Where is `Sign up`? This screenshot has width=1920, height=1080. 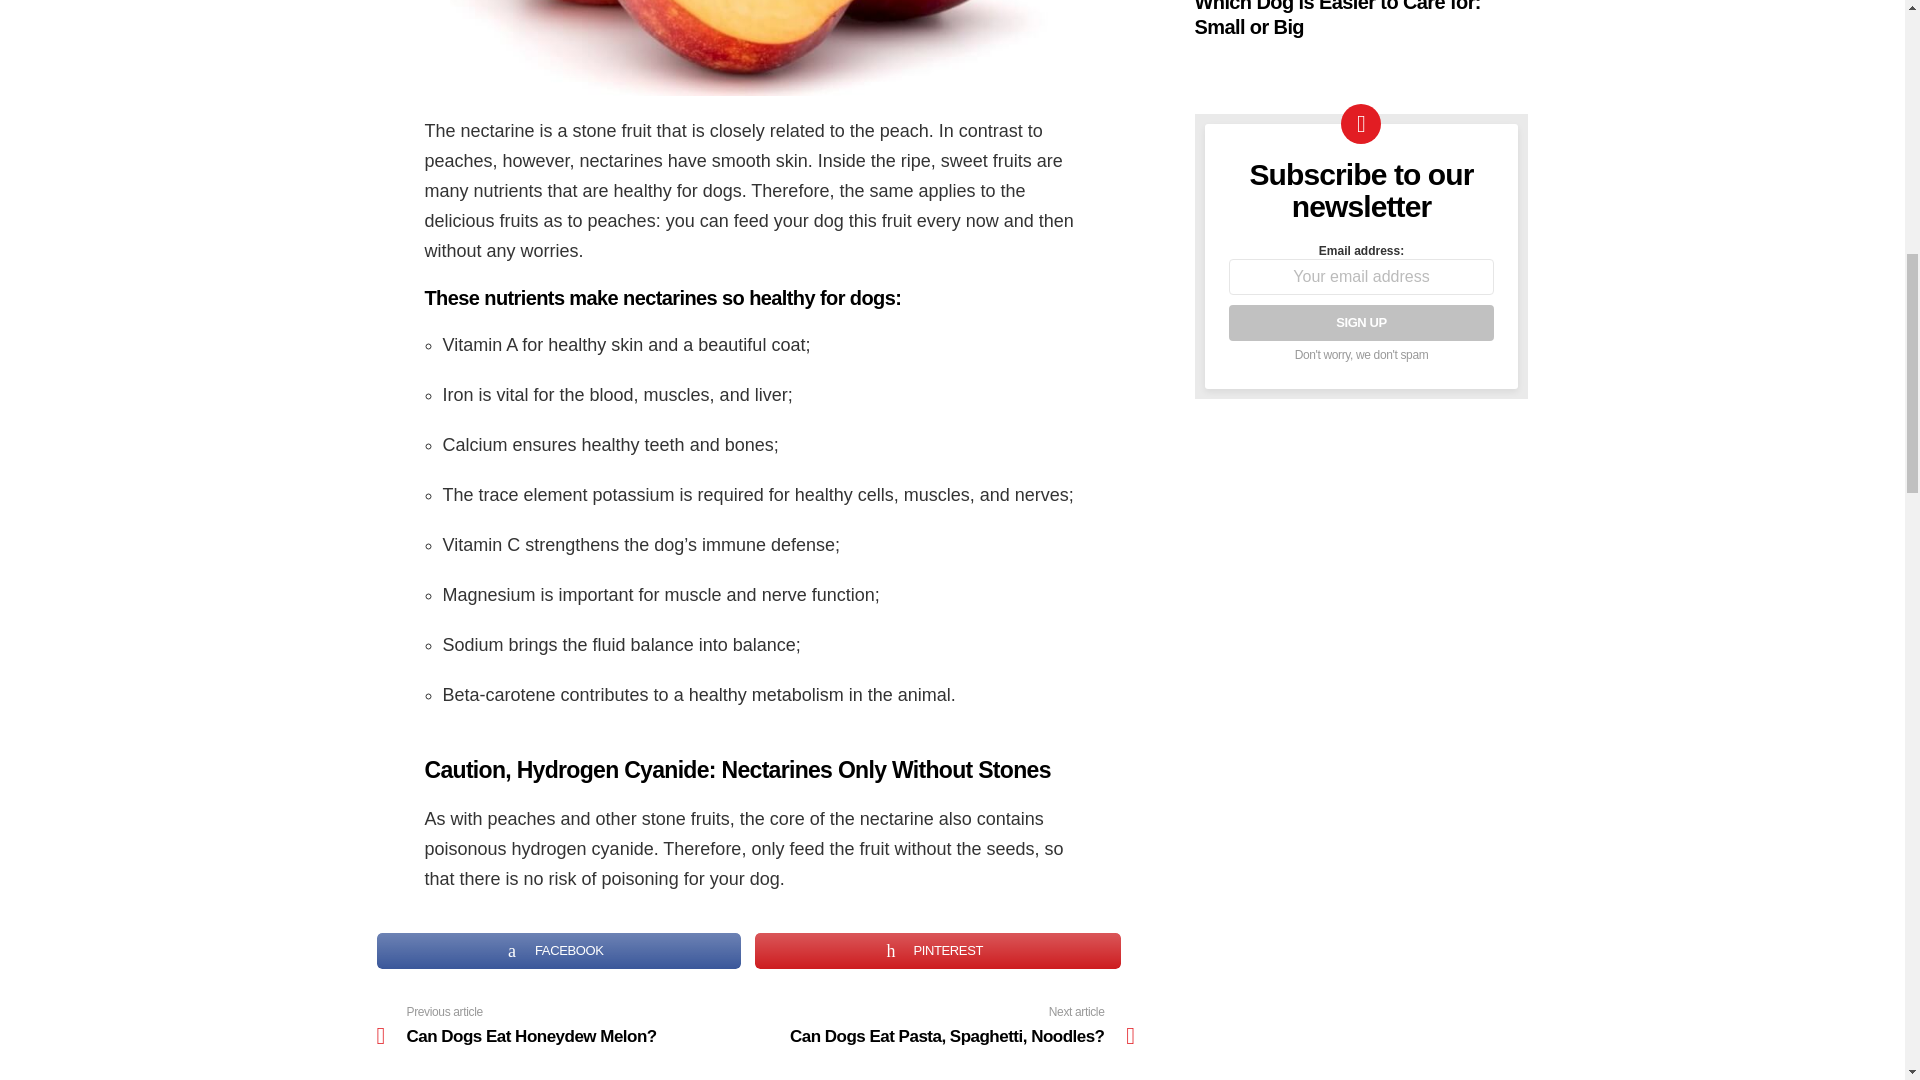
Sign up is located at coordinates (558, 950).